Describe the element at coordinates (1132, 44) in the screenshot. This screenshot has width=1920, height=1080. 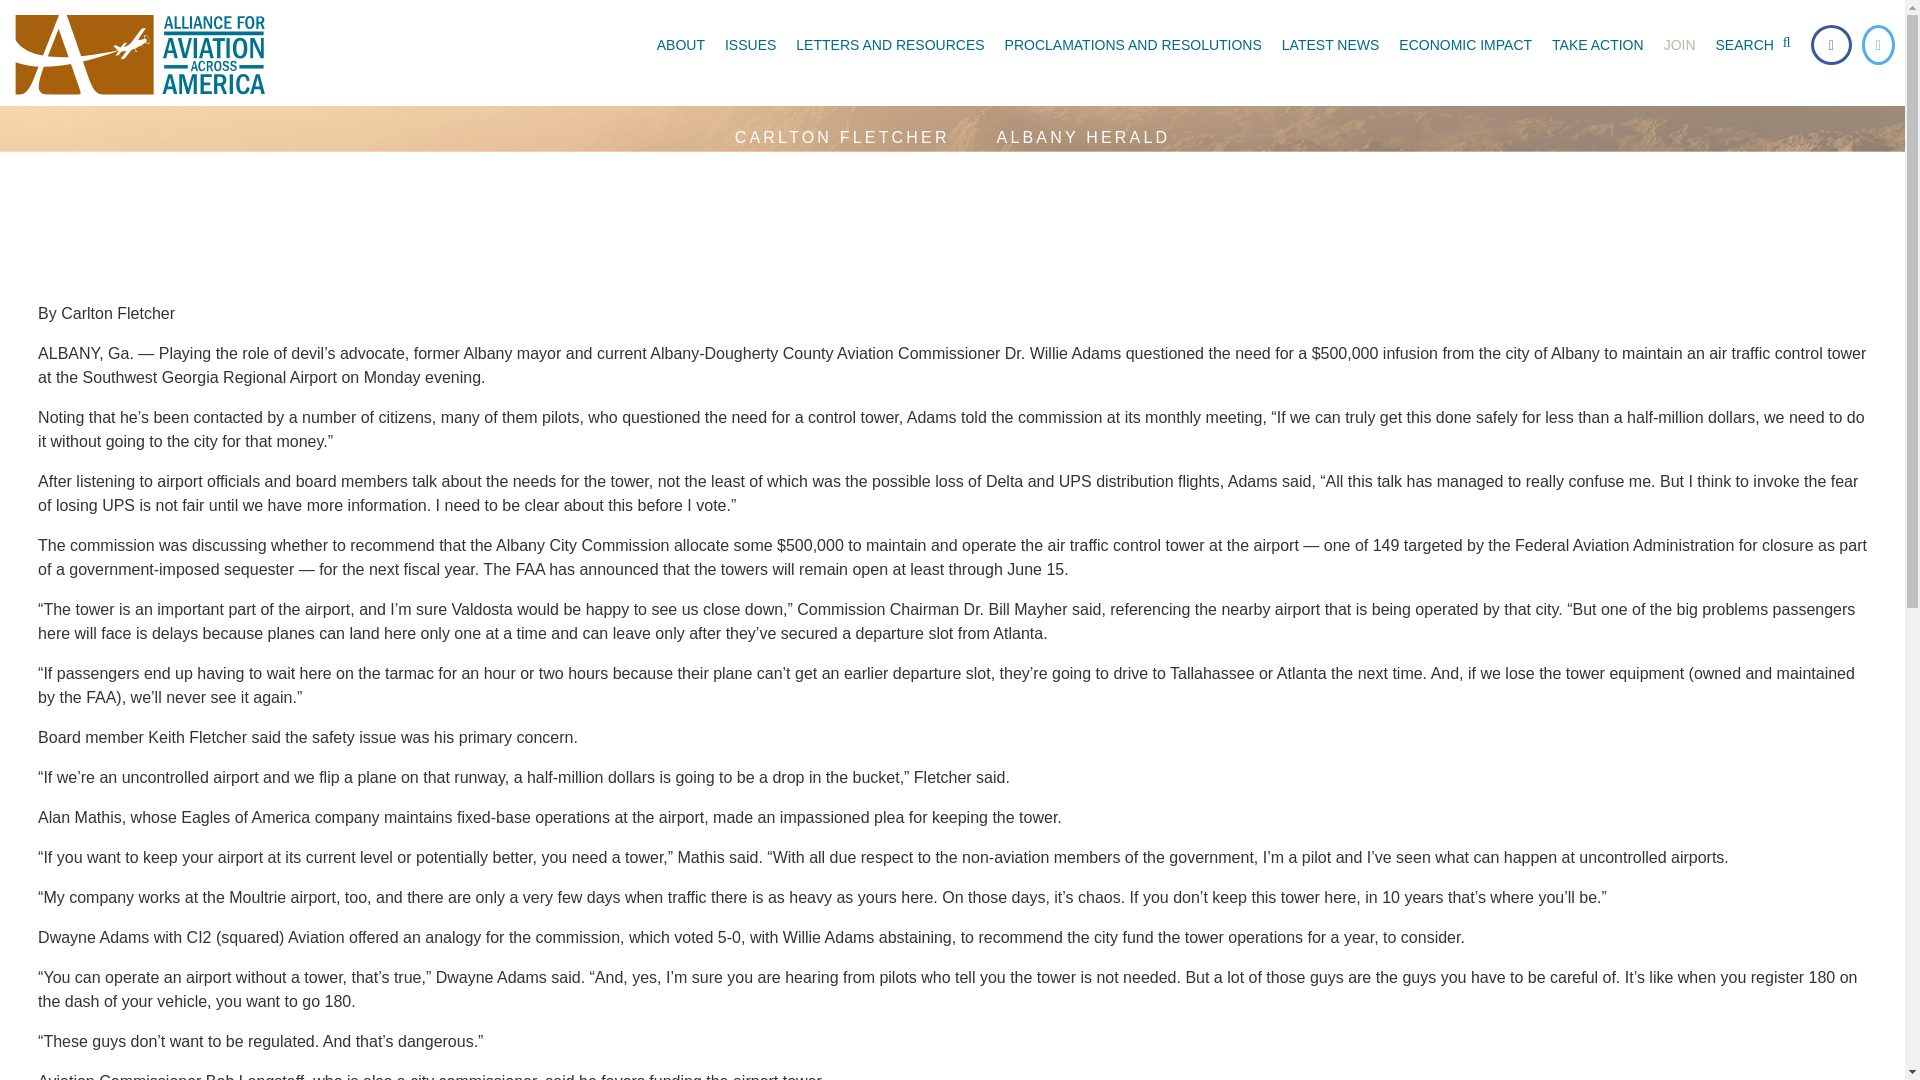
I see `PROCLAMATIONS AND RESOLUTIONS` at that location.